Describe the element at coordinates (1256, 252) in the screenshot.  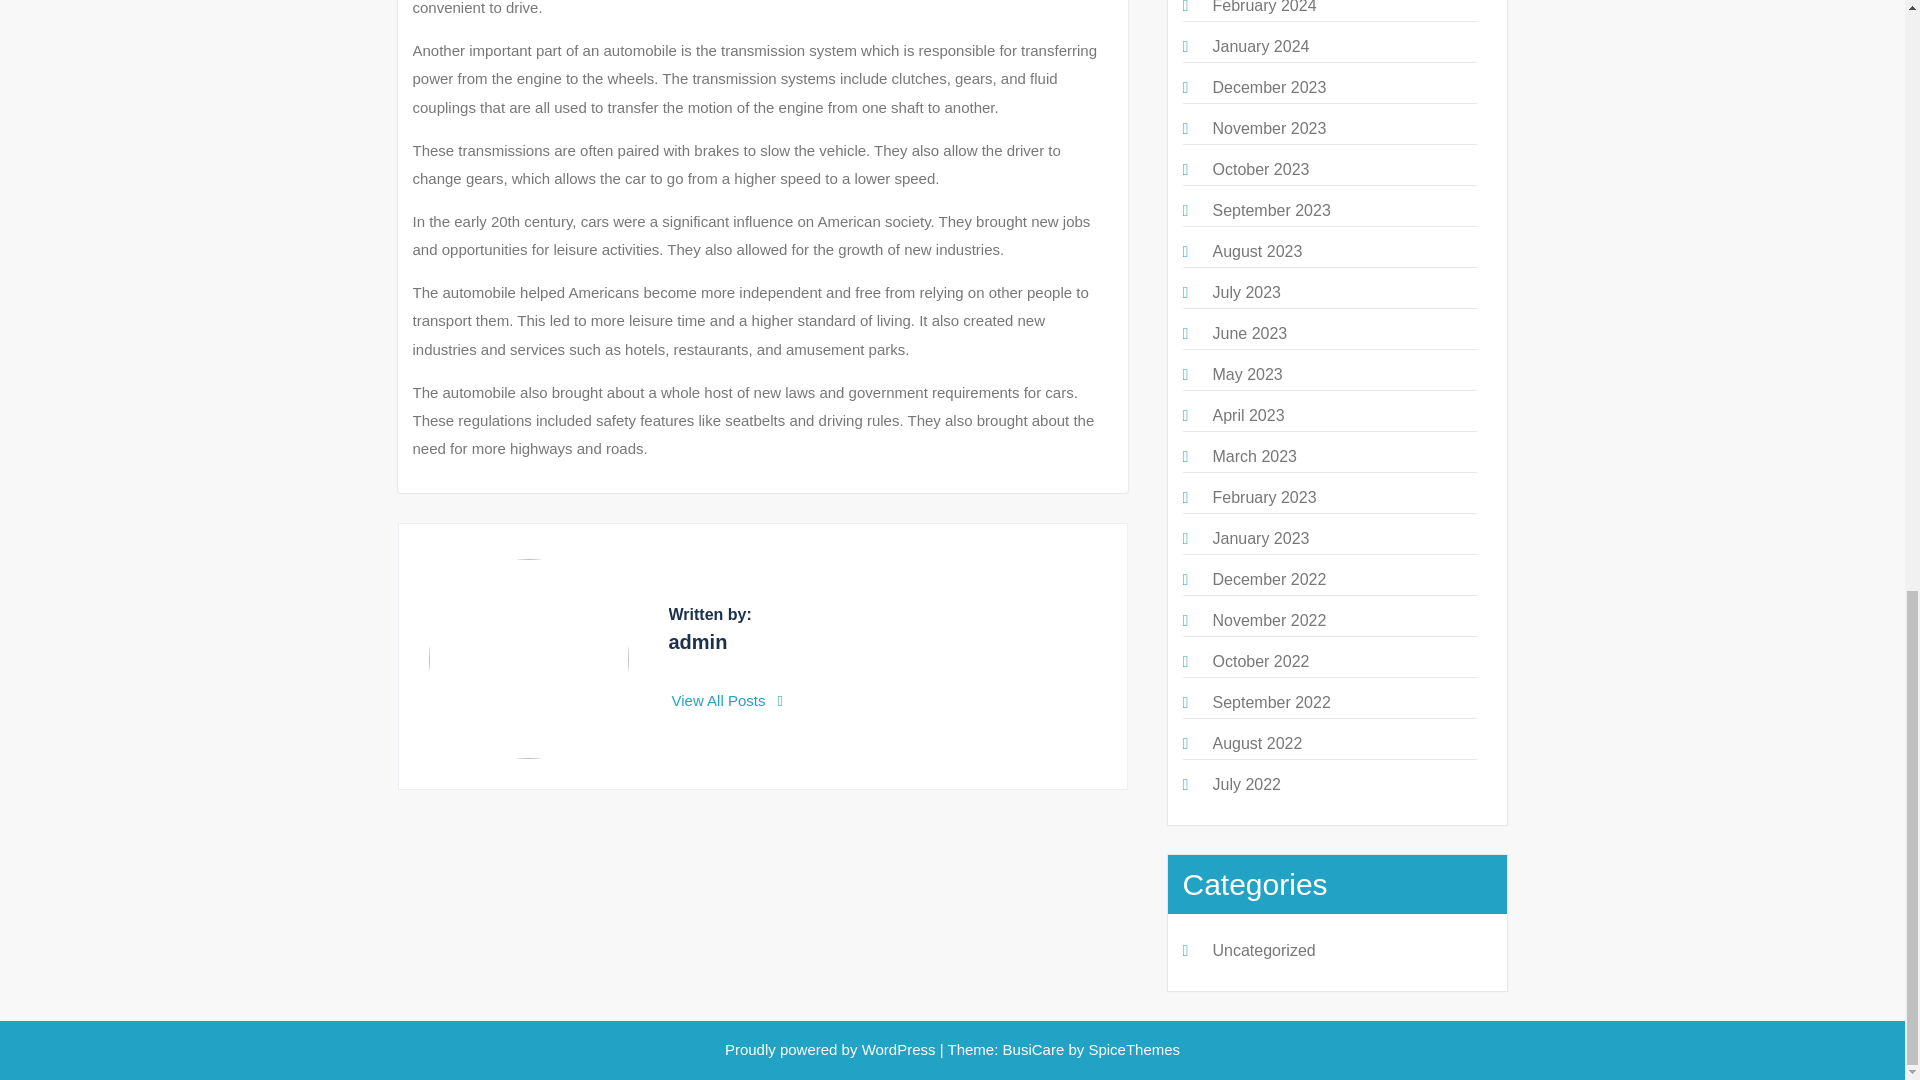
I see `August 2023` at that location.